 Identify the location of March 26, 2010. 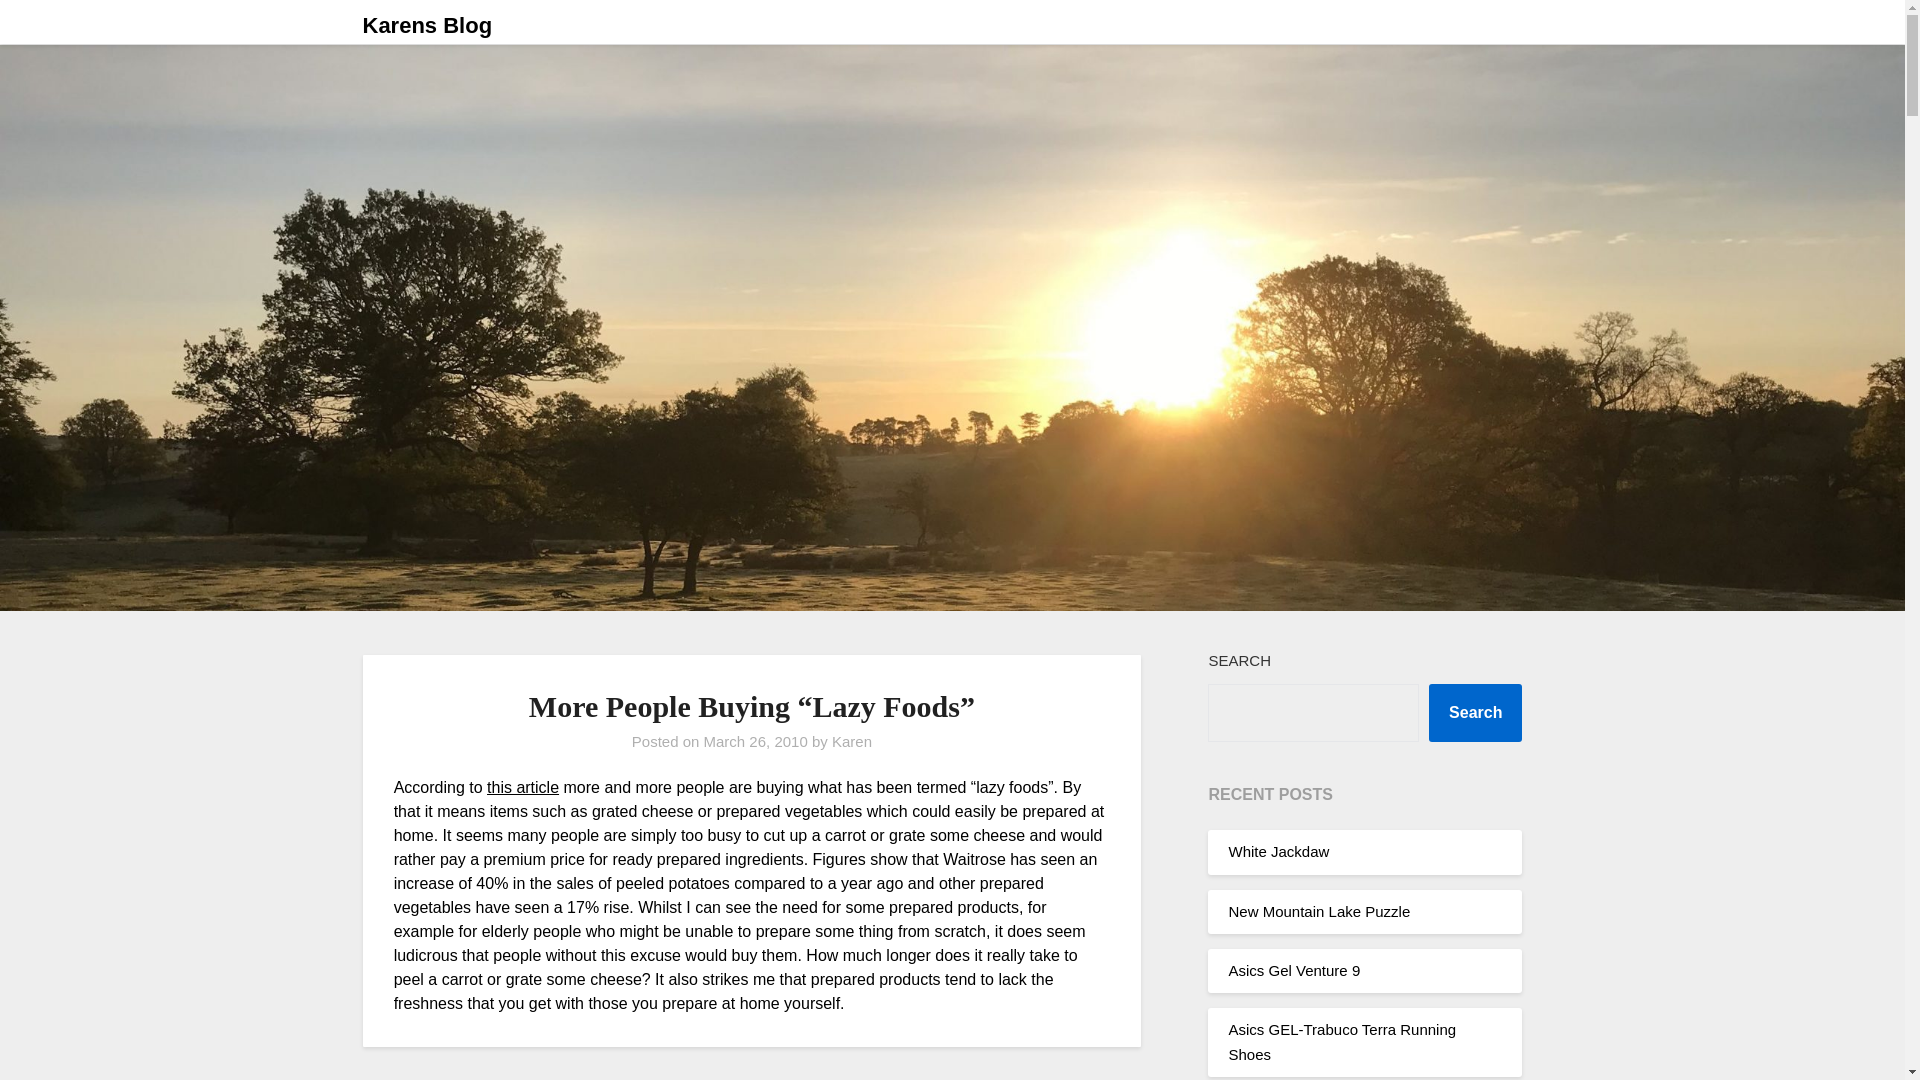
(756, 741).